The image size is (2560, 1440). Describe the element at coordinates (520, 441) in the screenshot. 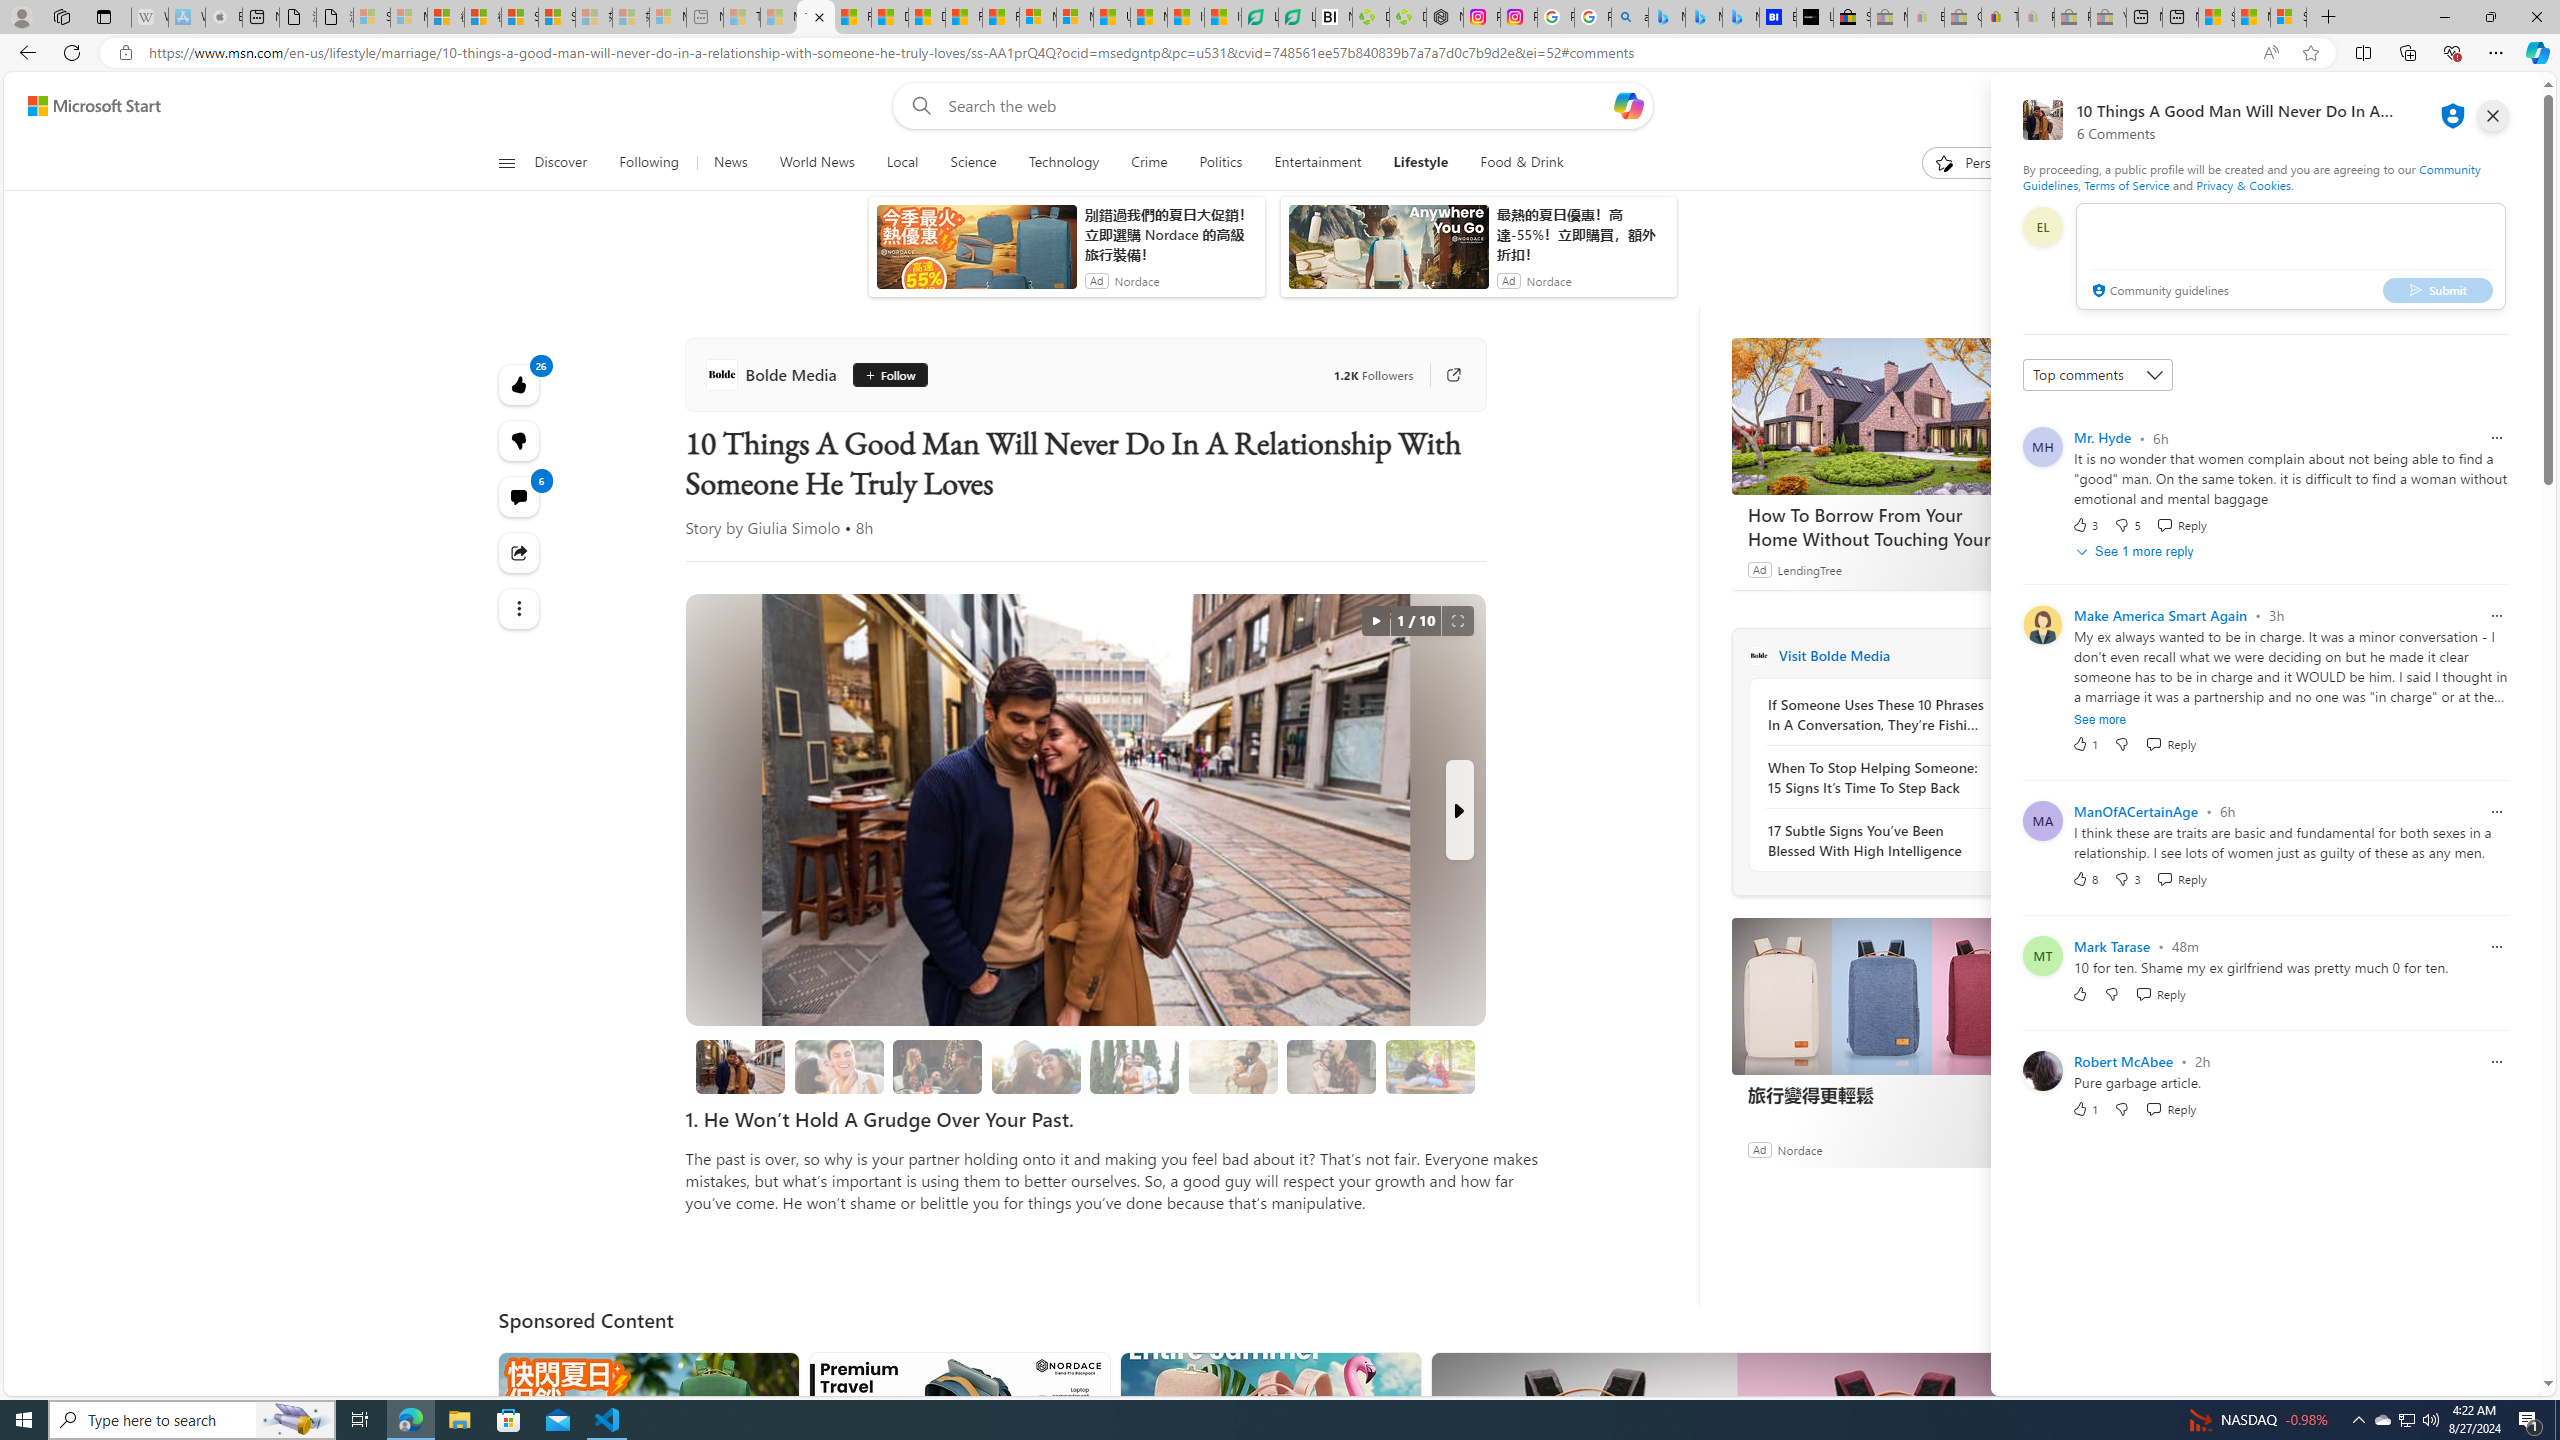

I see `26` at that location.